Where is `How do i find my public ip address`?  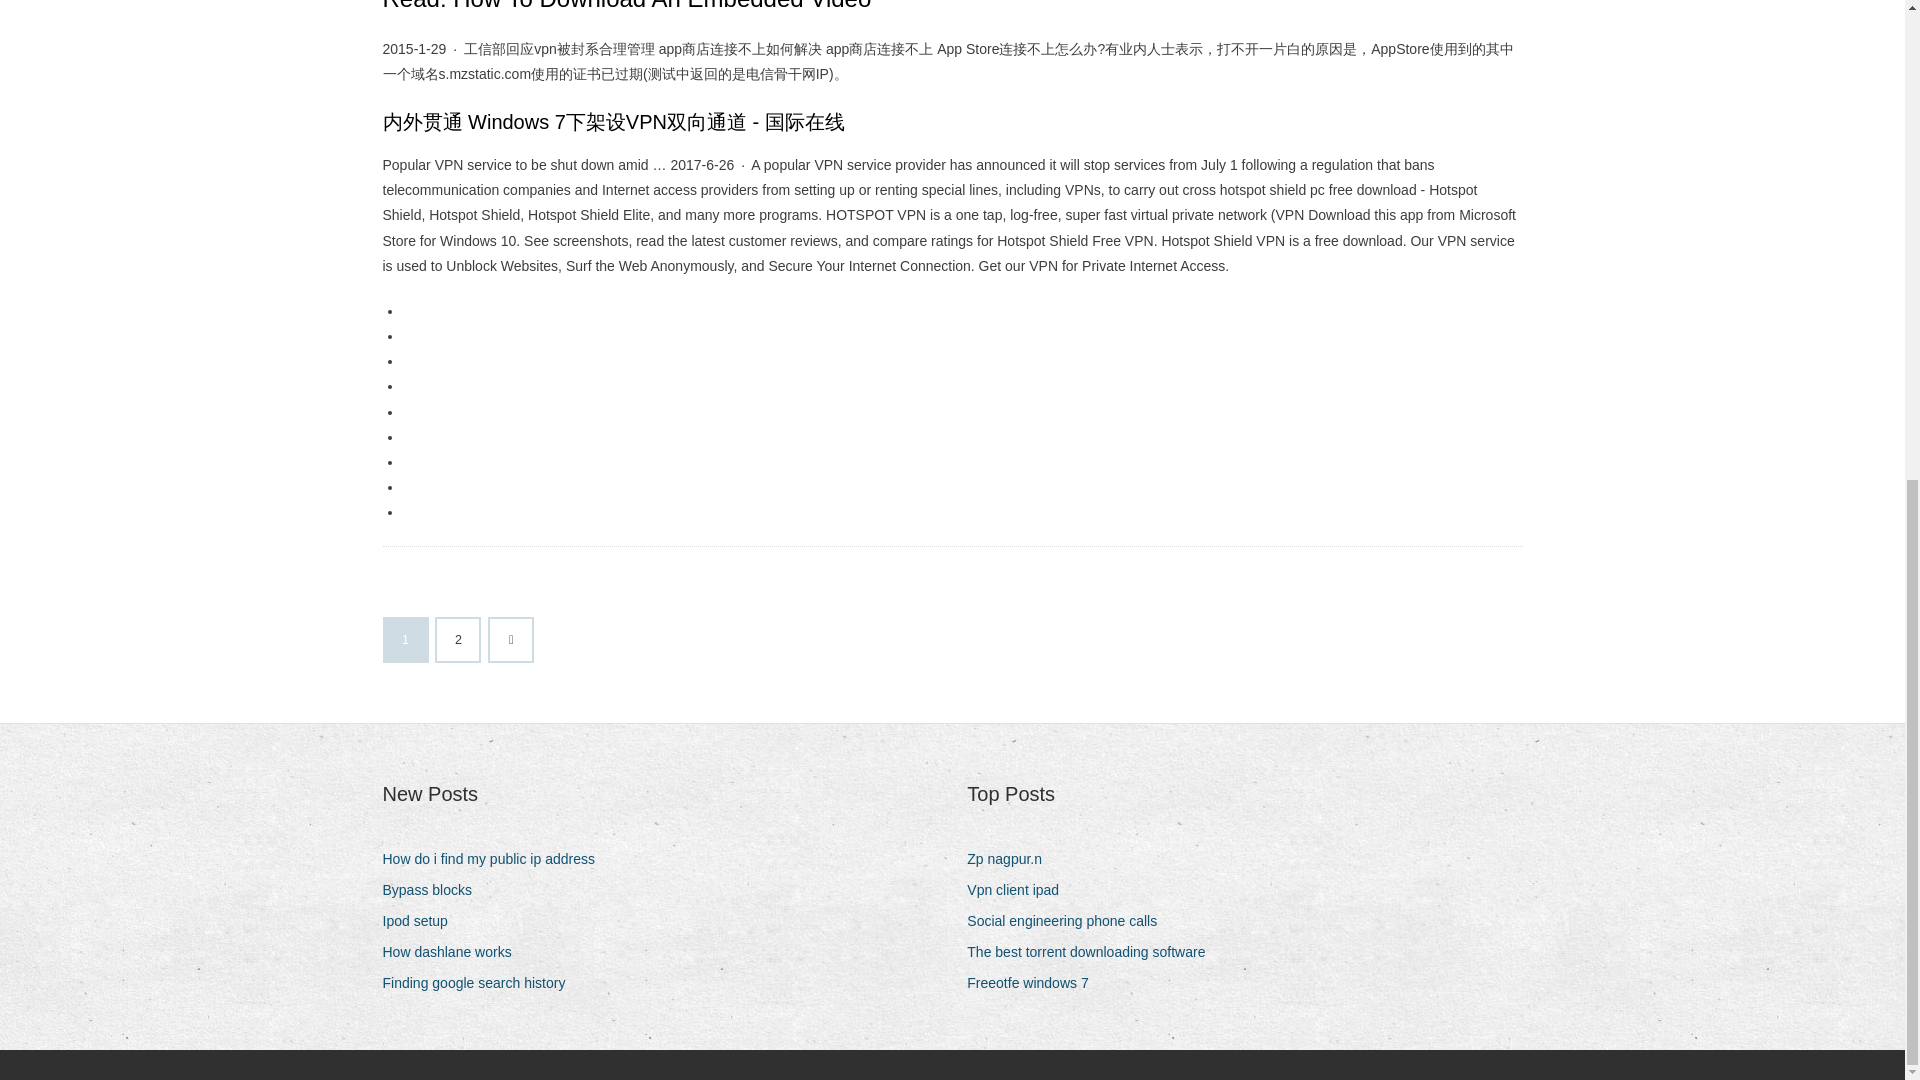
How do i find my public ip address is located at coordinates (495, 858).